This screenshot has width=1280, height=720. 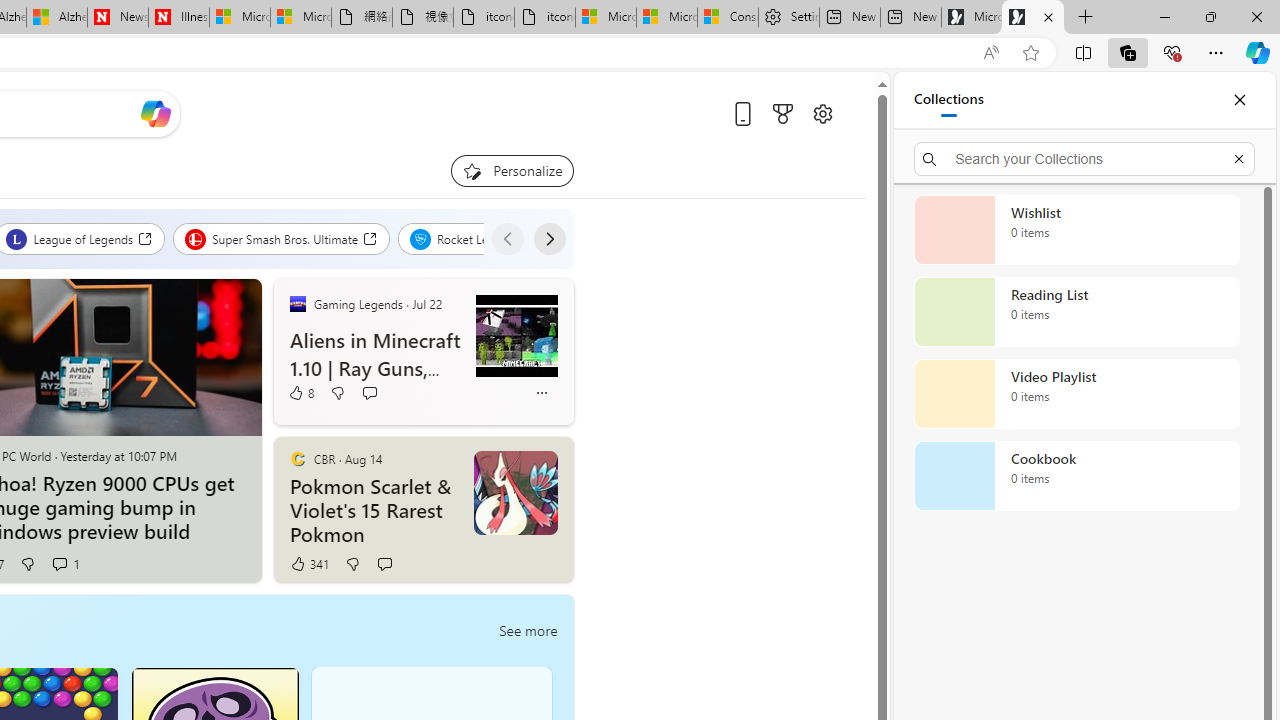 I want to click on 341 Like, so click(x=308, y=564).